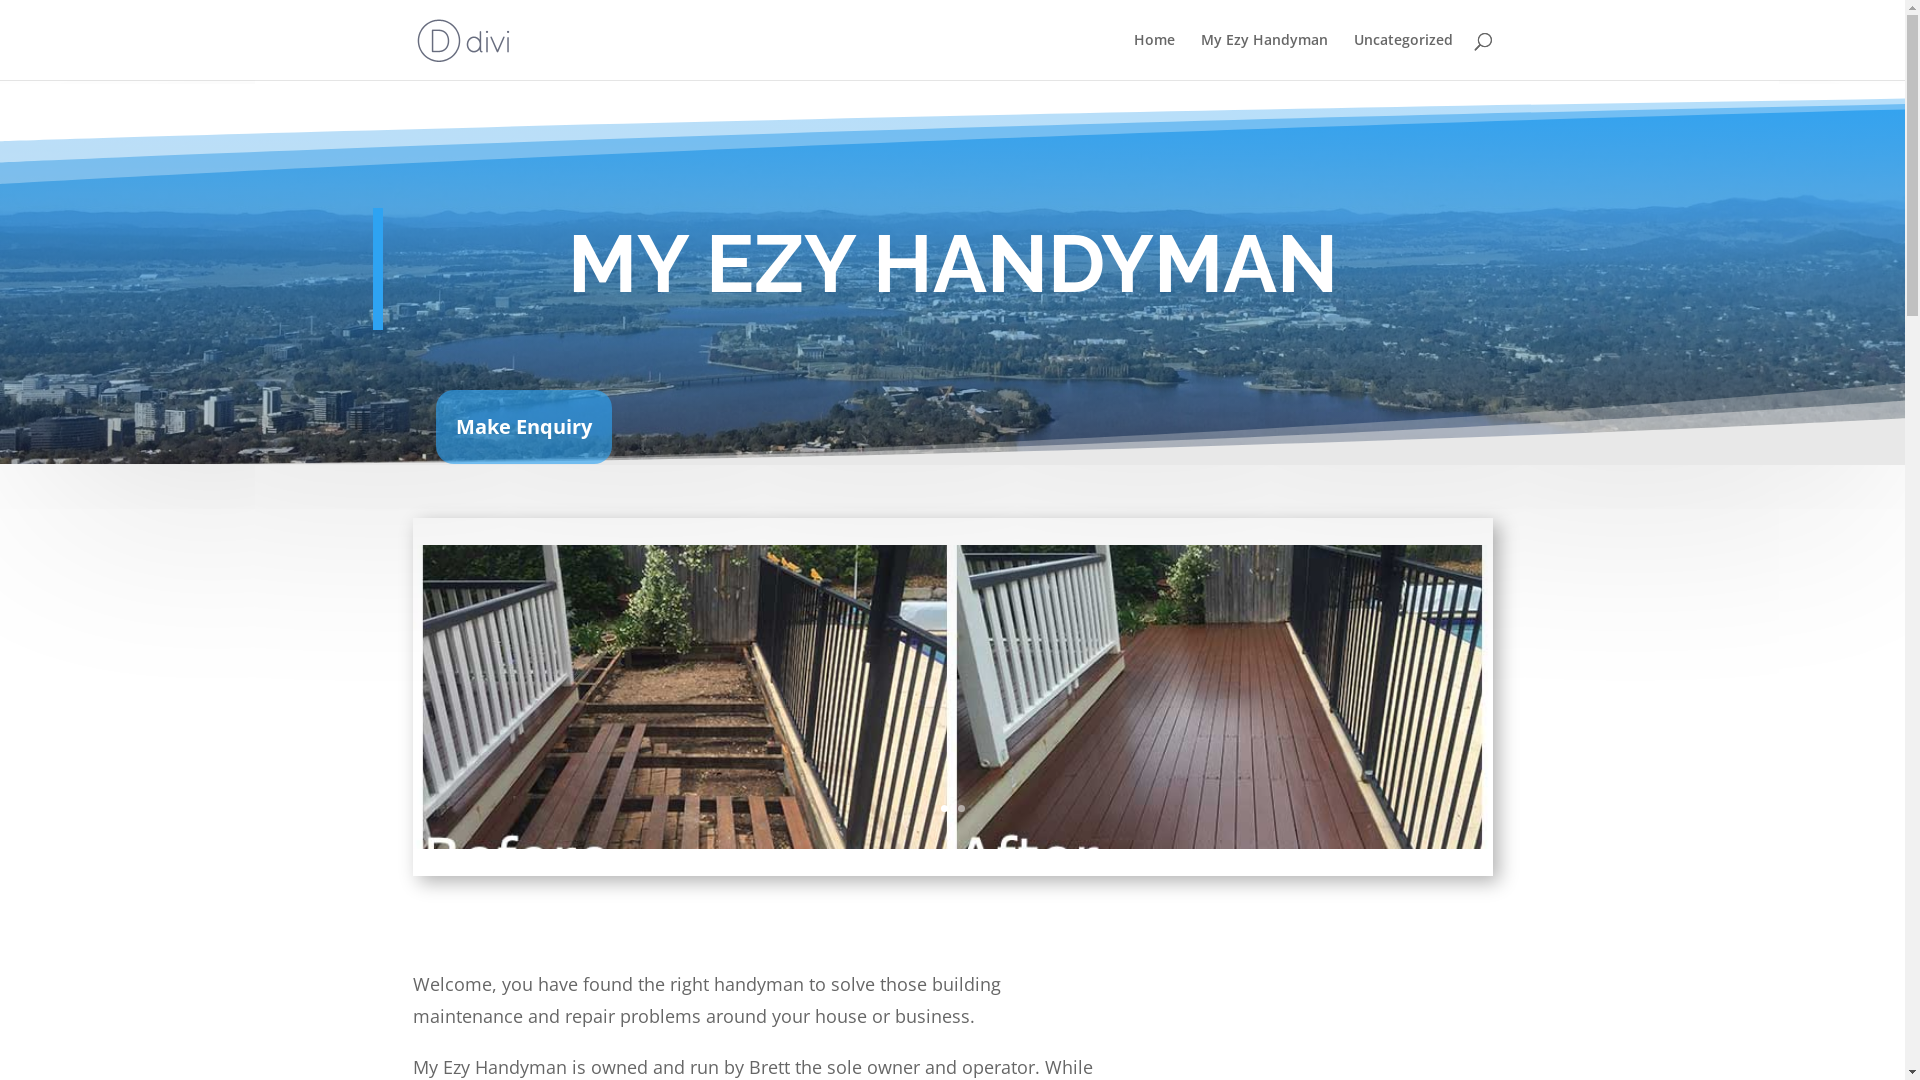 This screenshot has height=1080, width=1920. What do you see at coordinates (961, 808) in the screenshot?
I see `2` at bounding box center [961, 808].